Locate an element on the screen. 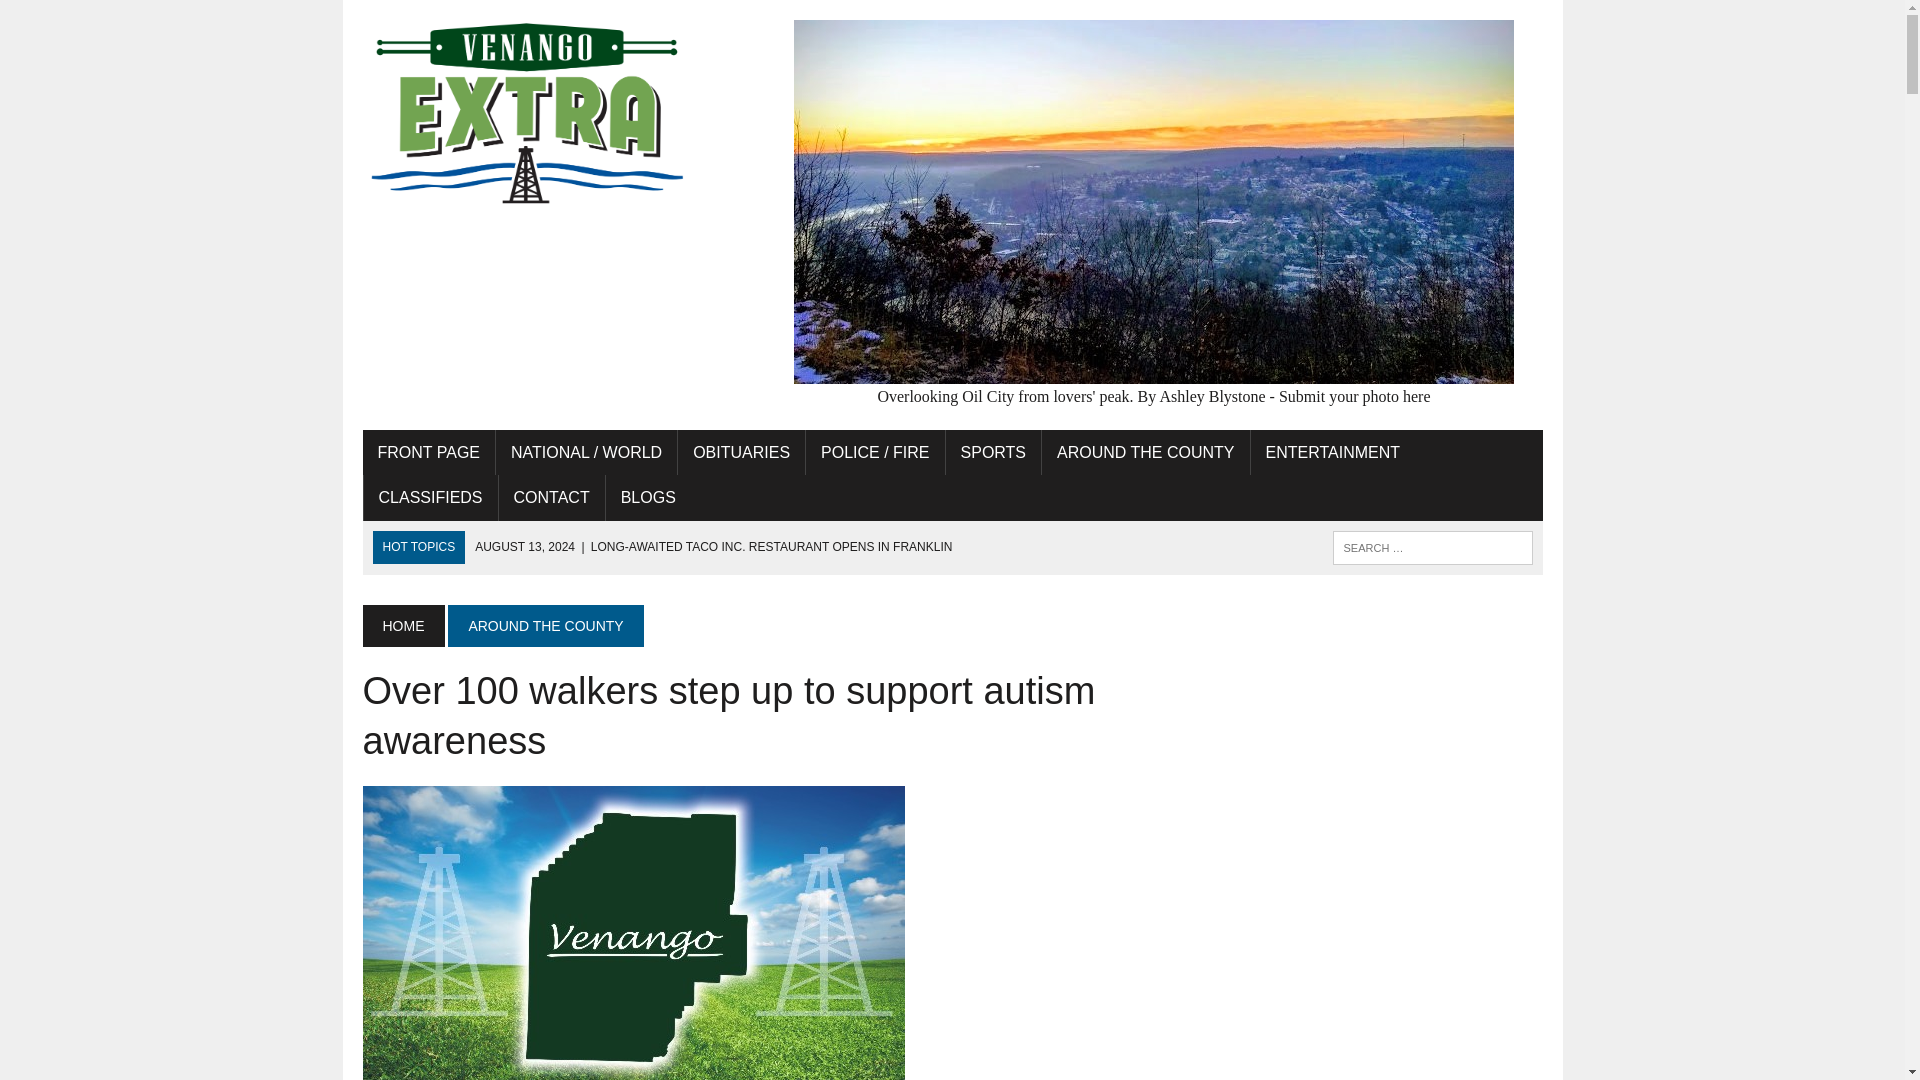 The height and width of the screenshot is (1080, 1920). CONTACT is located at coordinates (552, 498).